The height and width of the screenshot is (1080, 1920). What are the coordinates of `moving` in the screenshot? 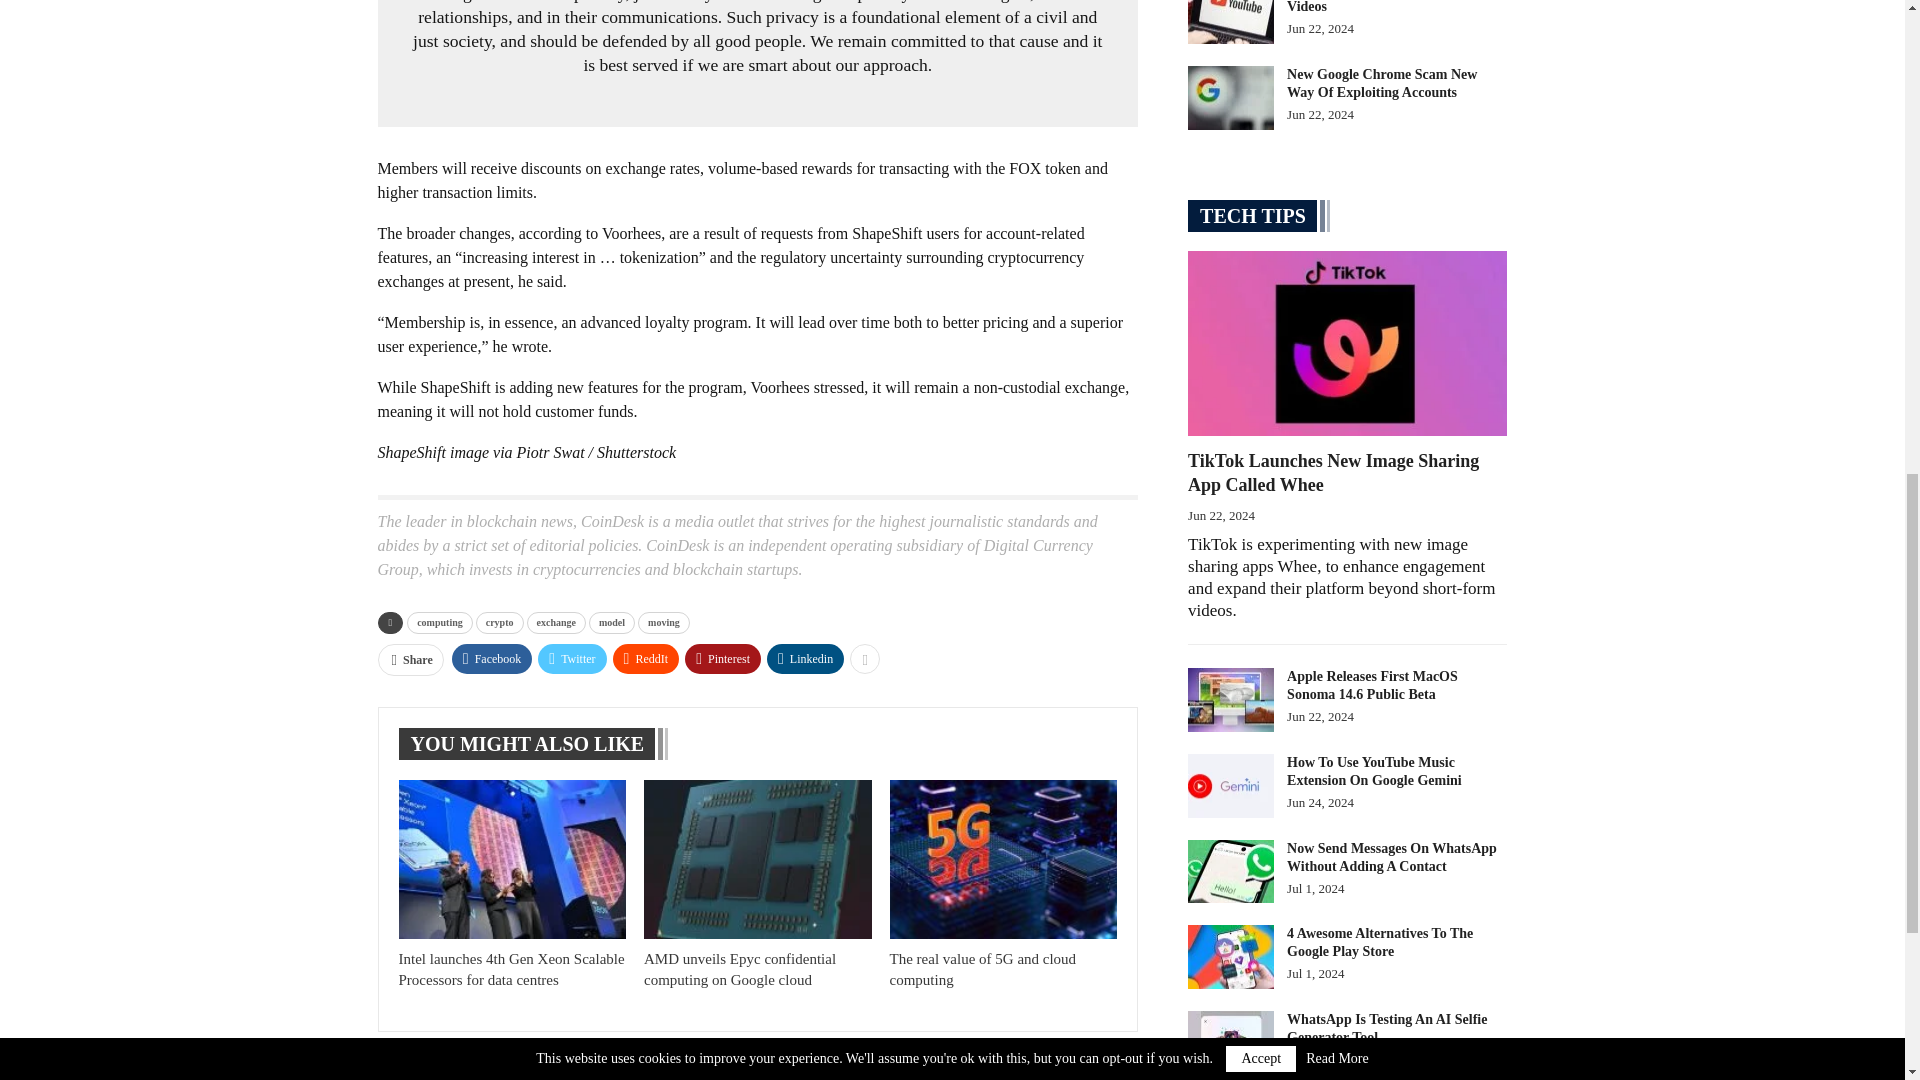 It's located at (663, 622).